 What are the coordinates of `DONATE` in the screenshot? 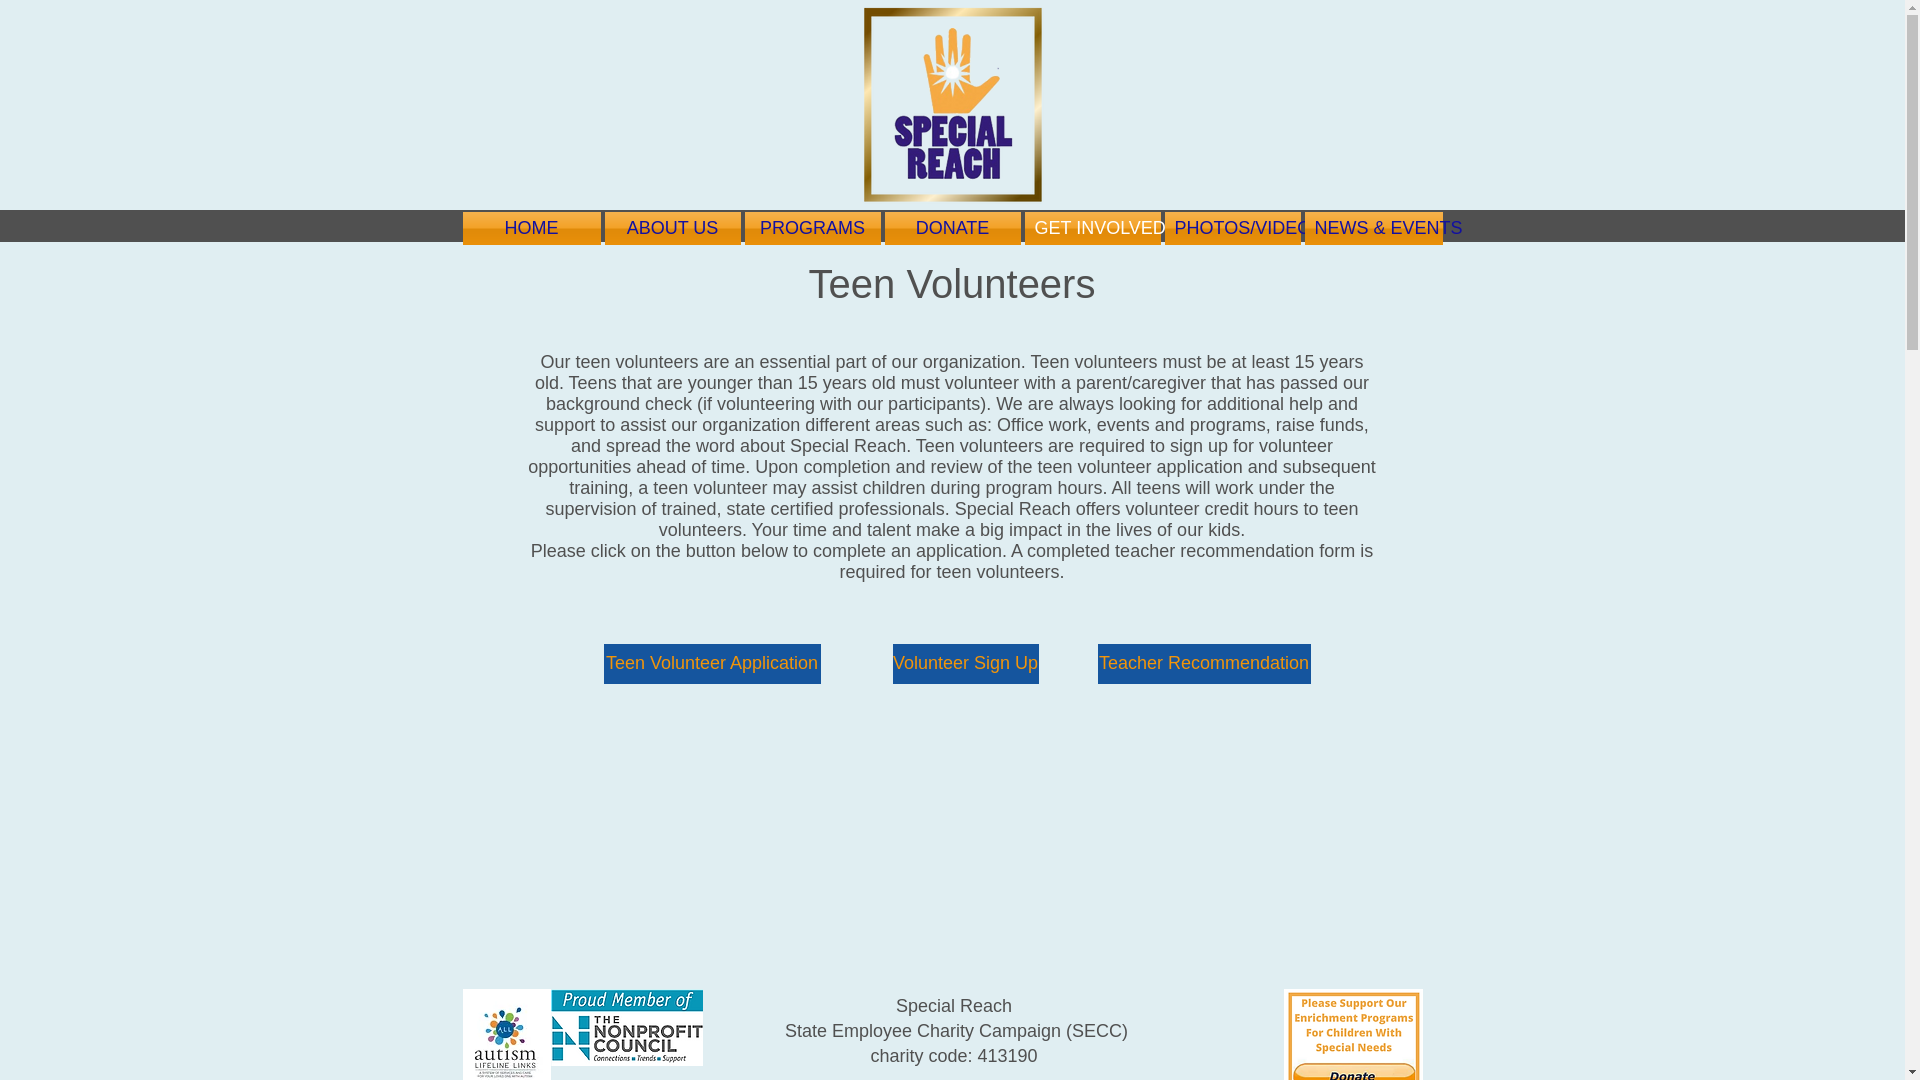 It's located at (951, 228).